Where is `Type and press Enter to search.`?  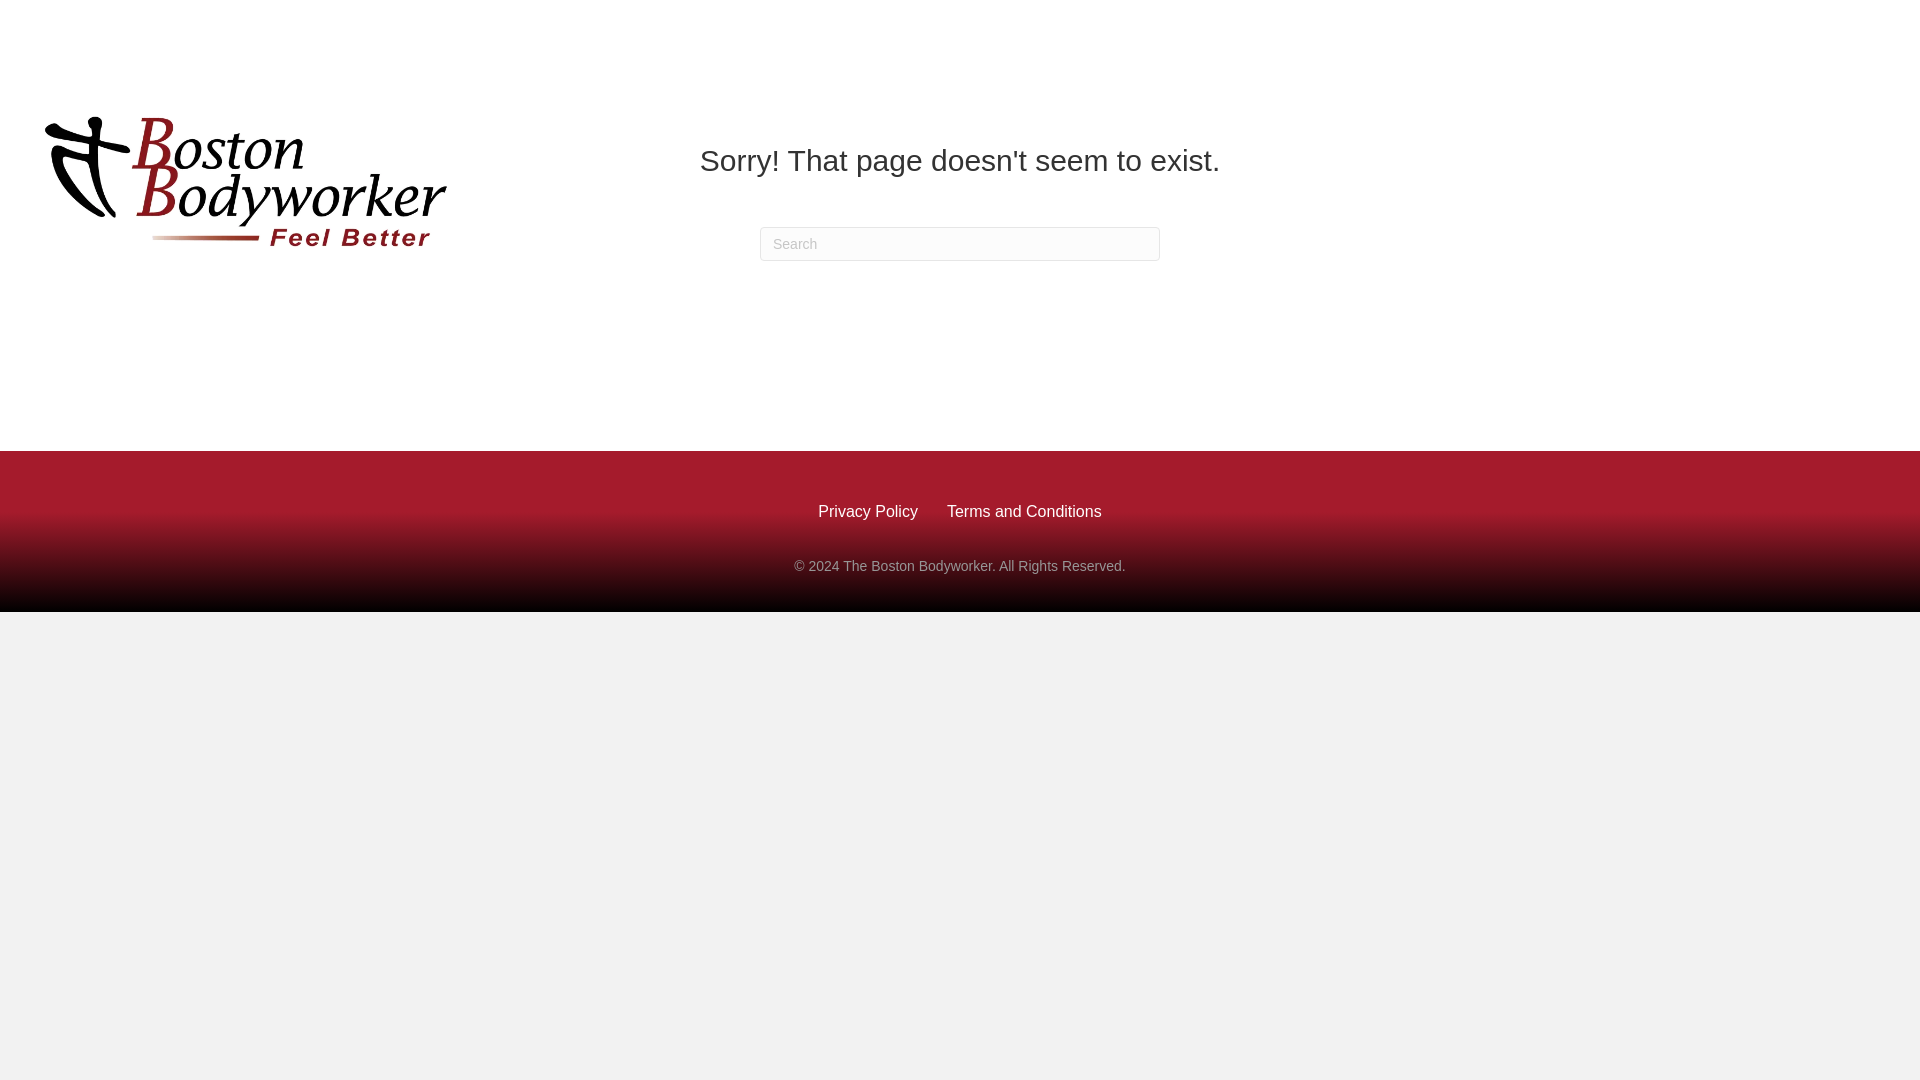
Type and press Enter to search. is located at coordinates (960, 244).